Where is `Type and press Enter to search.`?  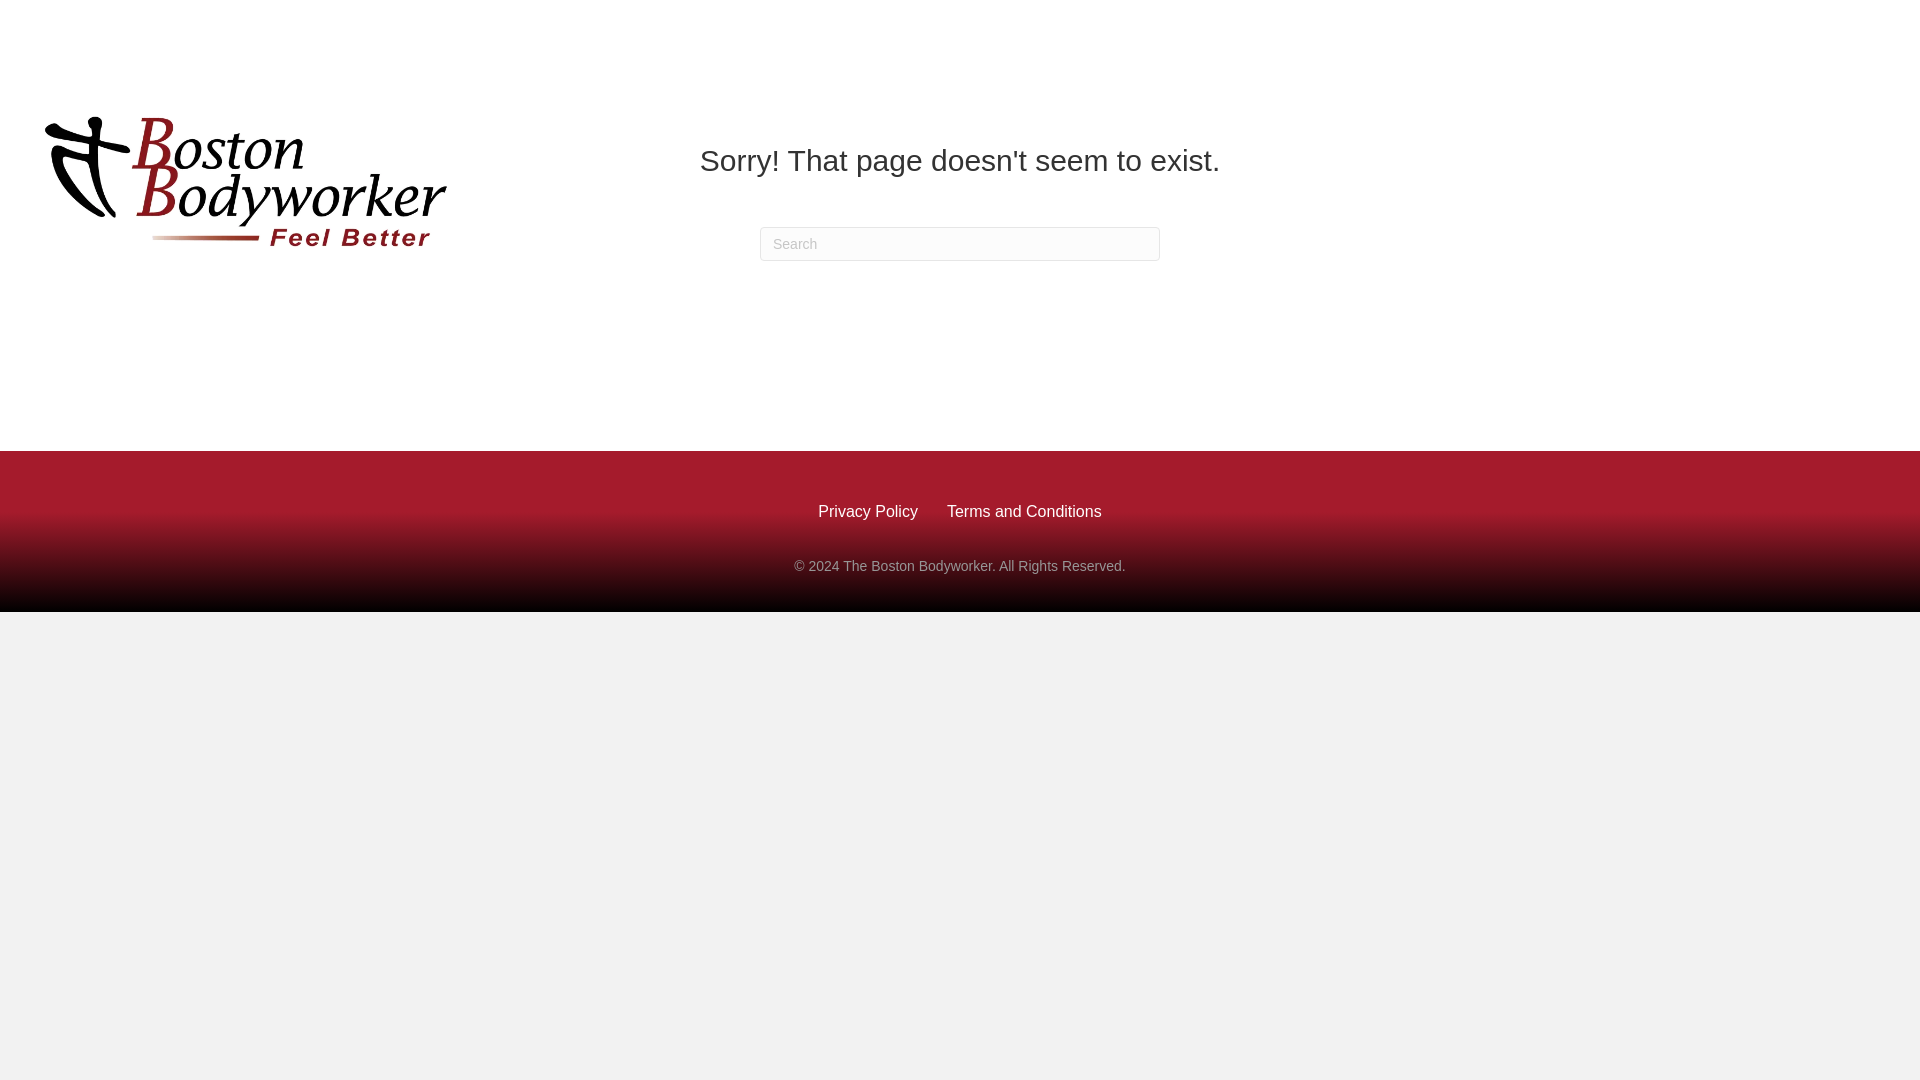
Type and press Enter to search. is located at coordinates (960, 244).